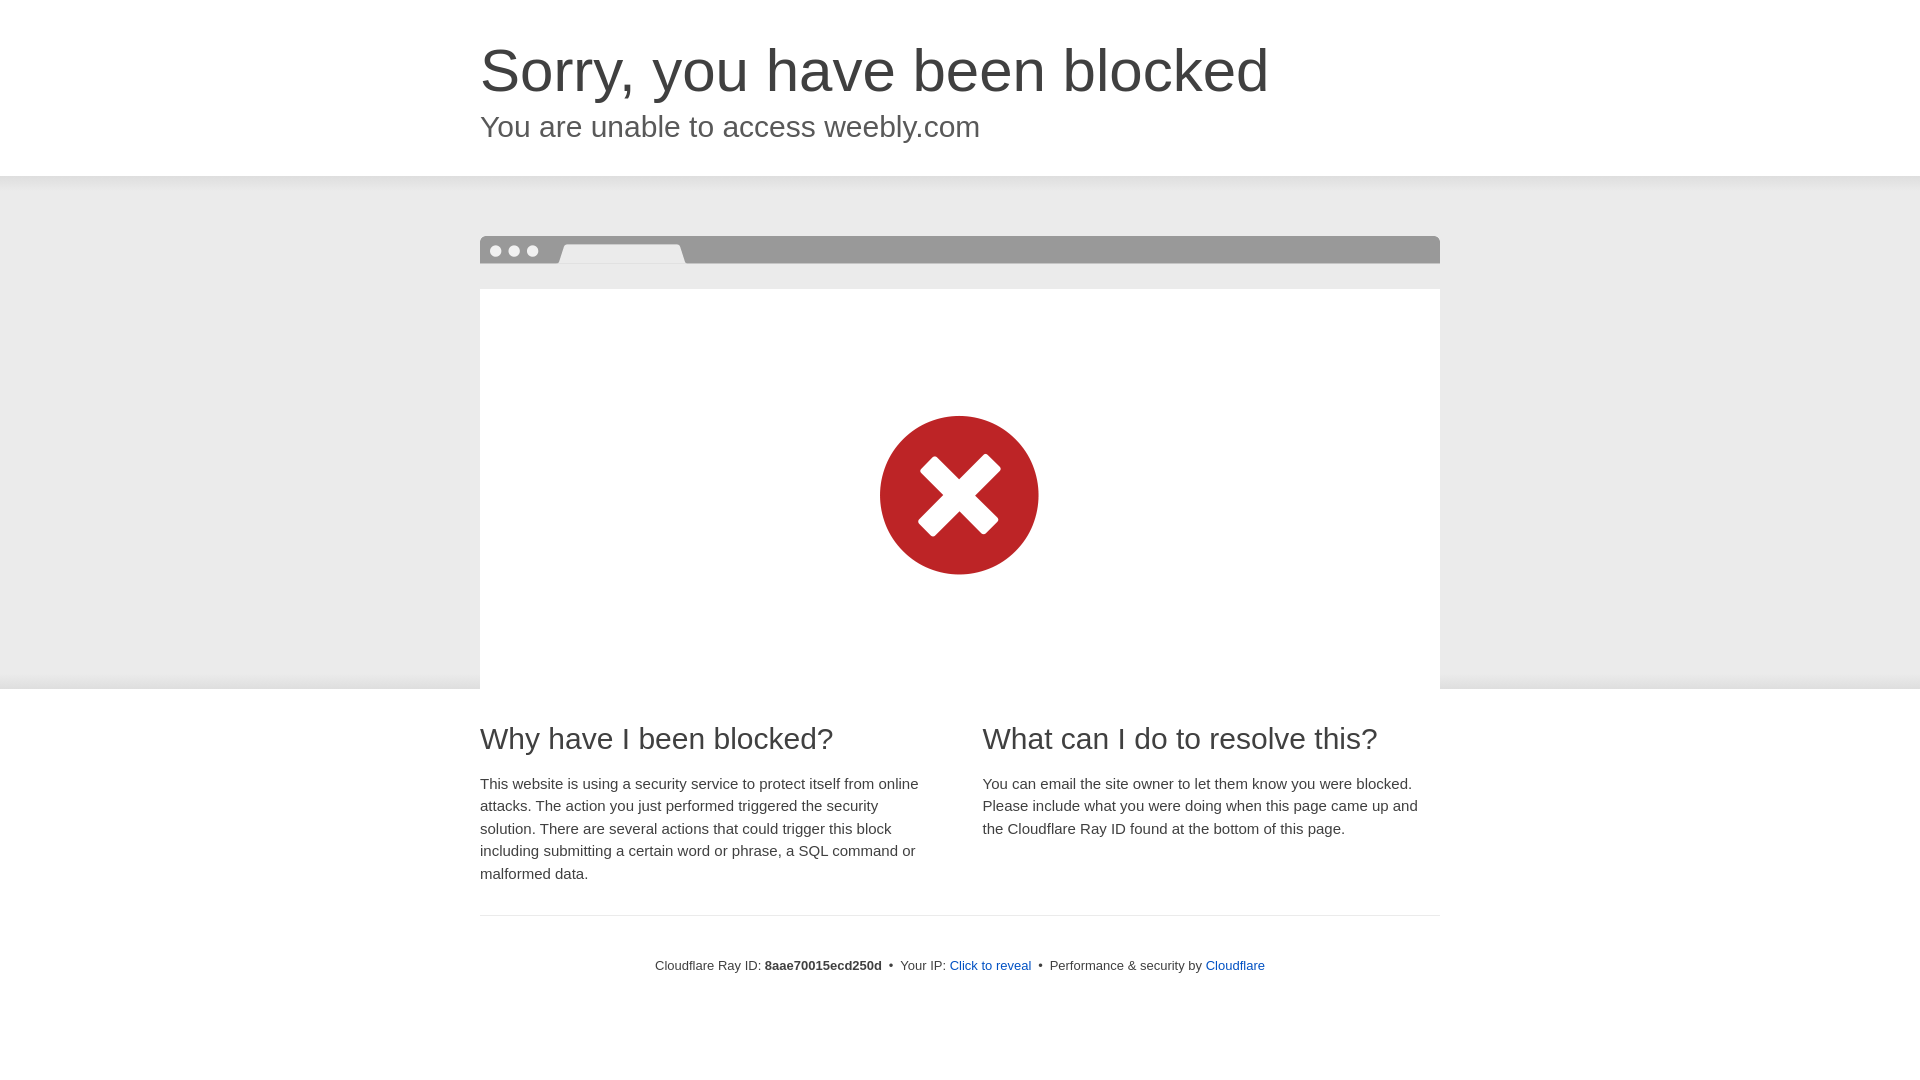  Describe the element at coordinates (991, 966) in the screenshot. I see `Click to reveal` at that location.